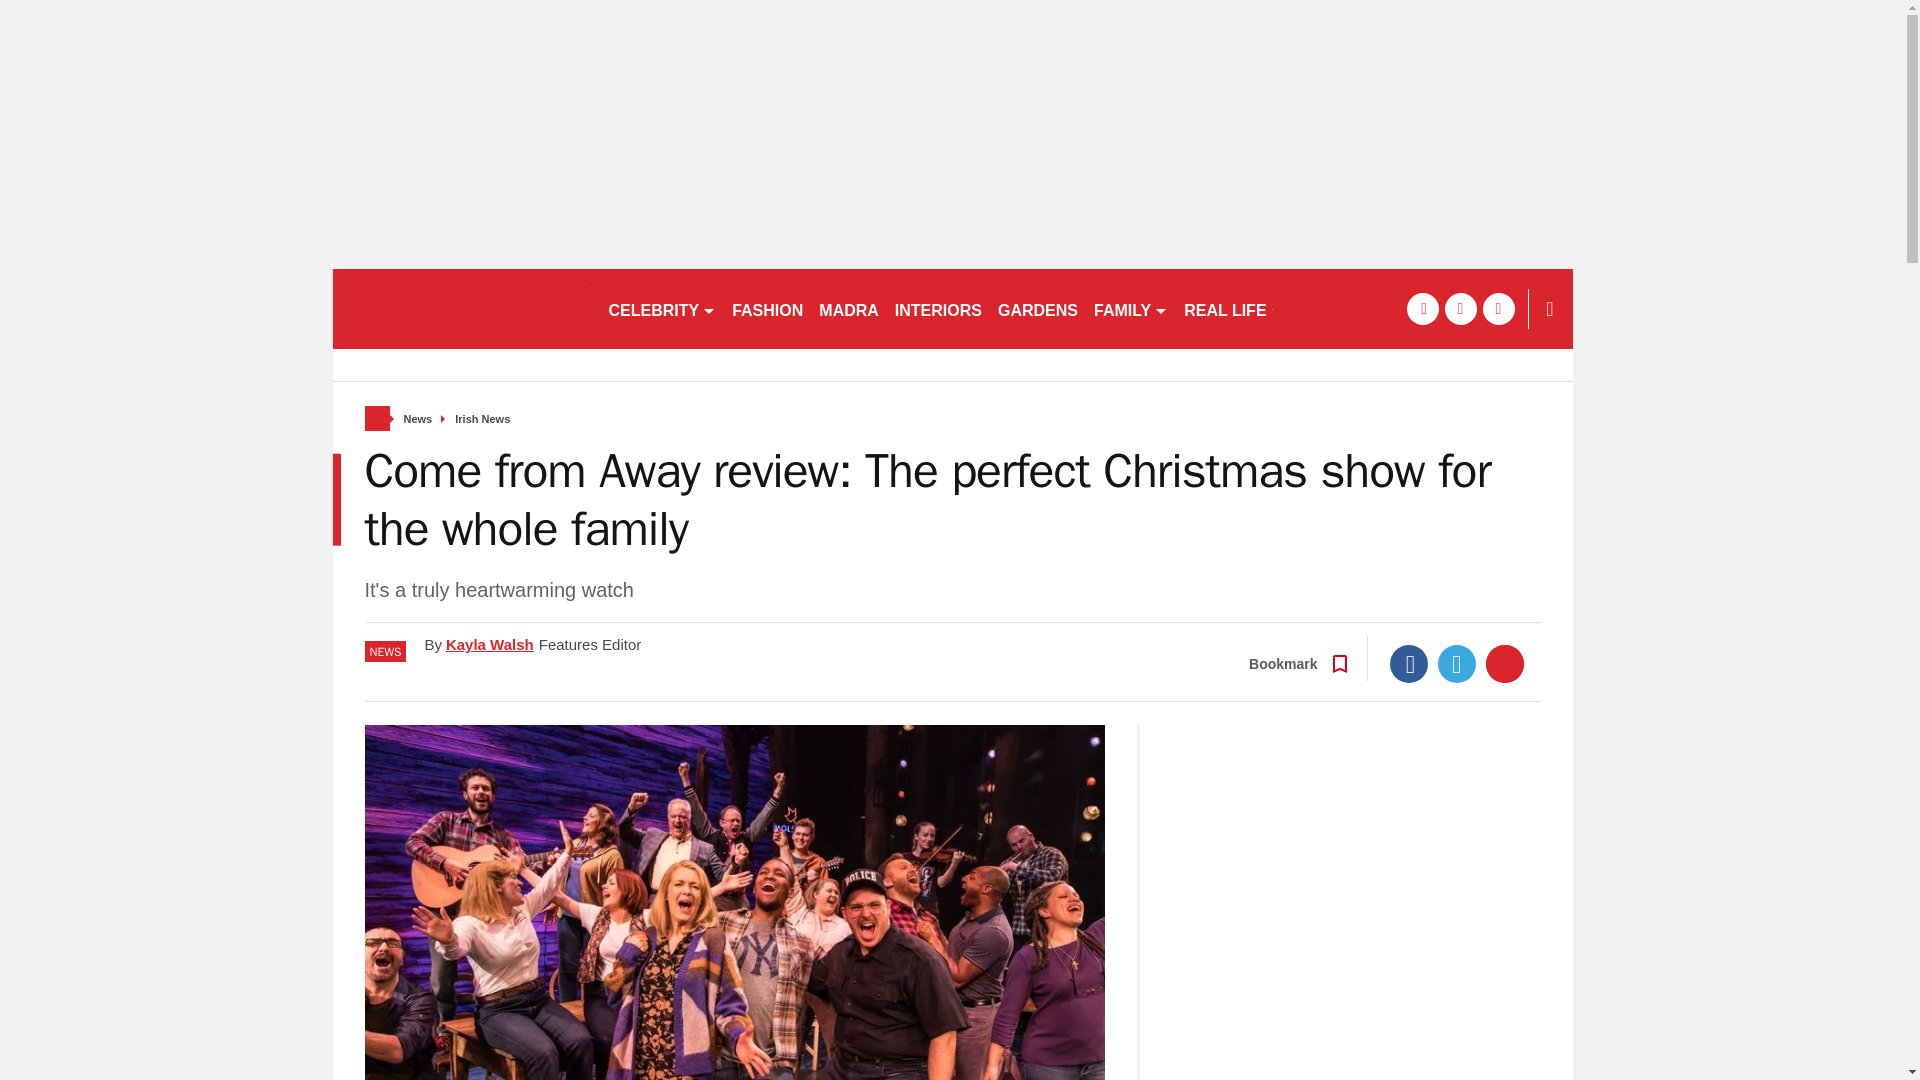  Describe the element at coordinates (766, 308) in the screenshot. I see `FASHION` at that location.